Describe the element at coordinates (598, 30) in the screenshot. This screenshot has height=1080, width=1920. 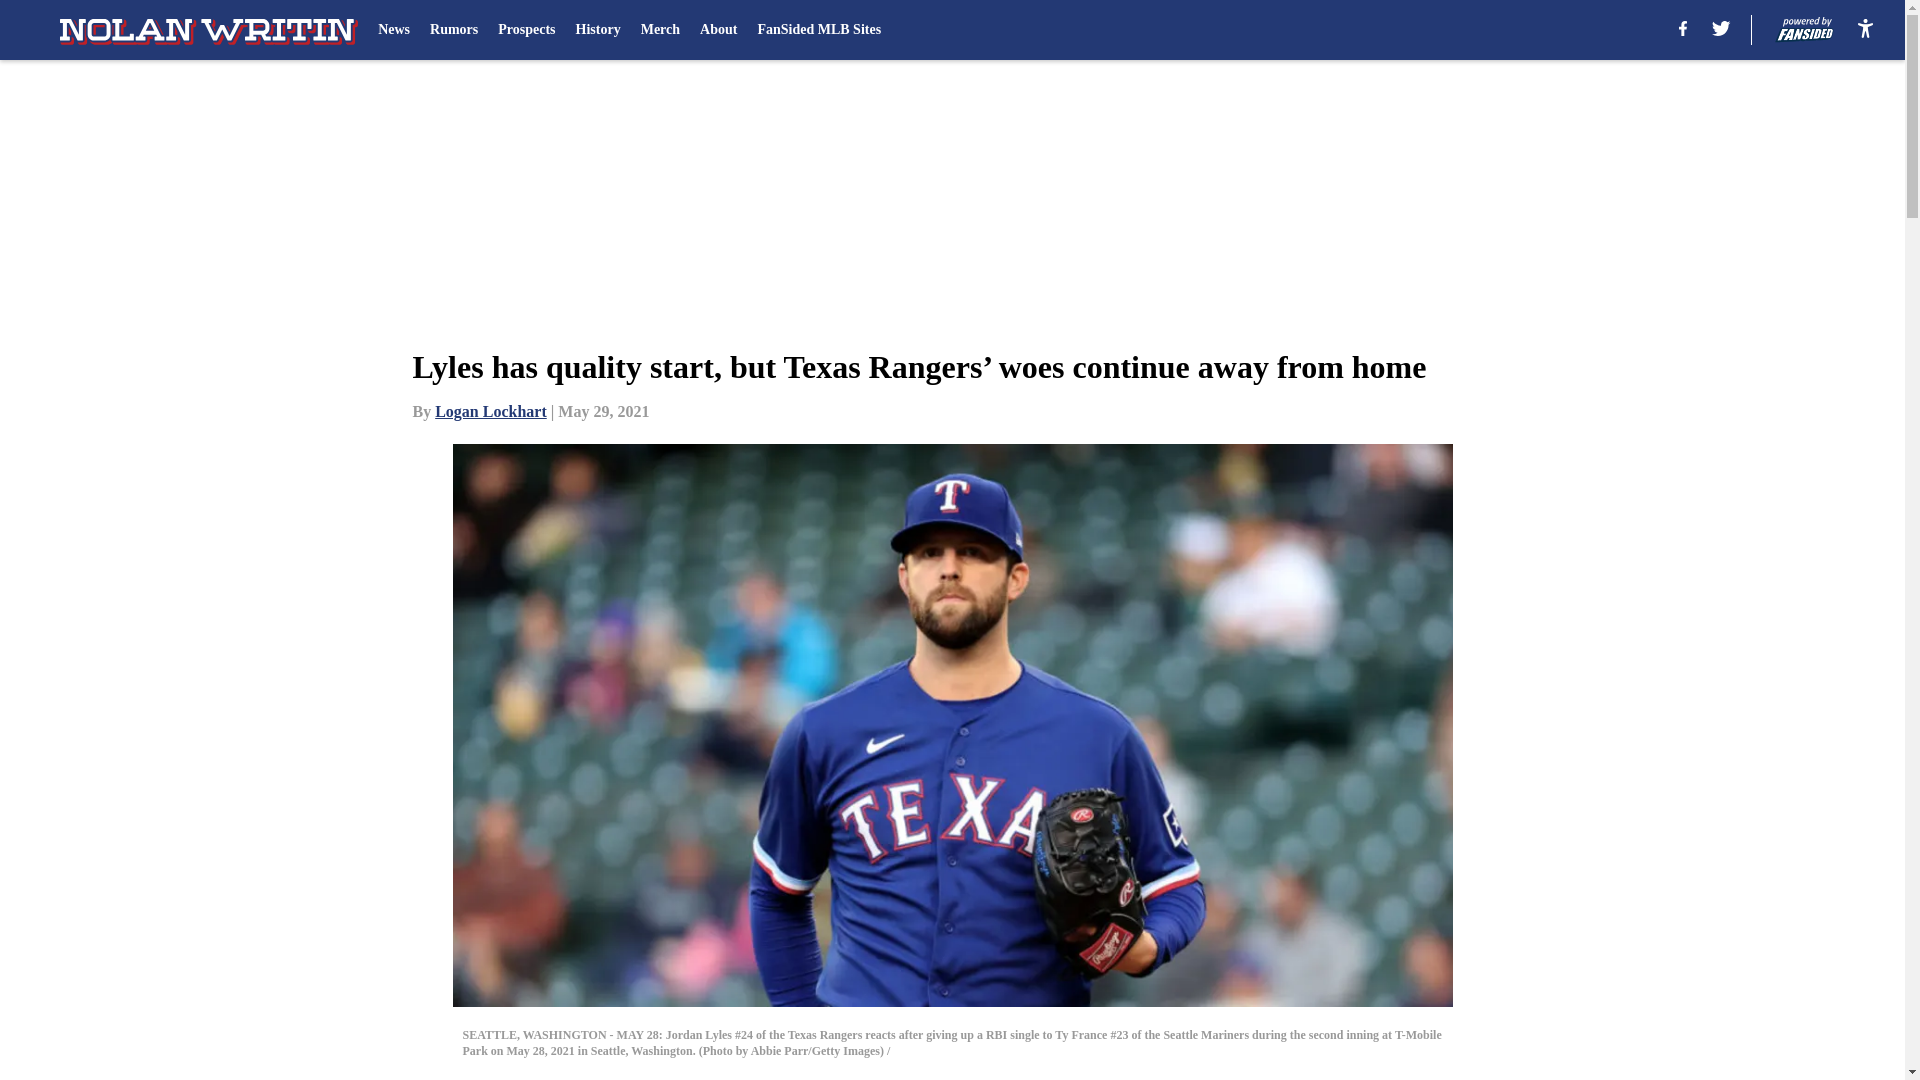
I see `History` at that location.